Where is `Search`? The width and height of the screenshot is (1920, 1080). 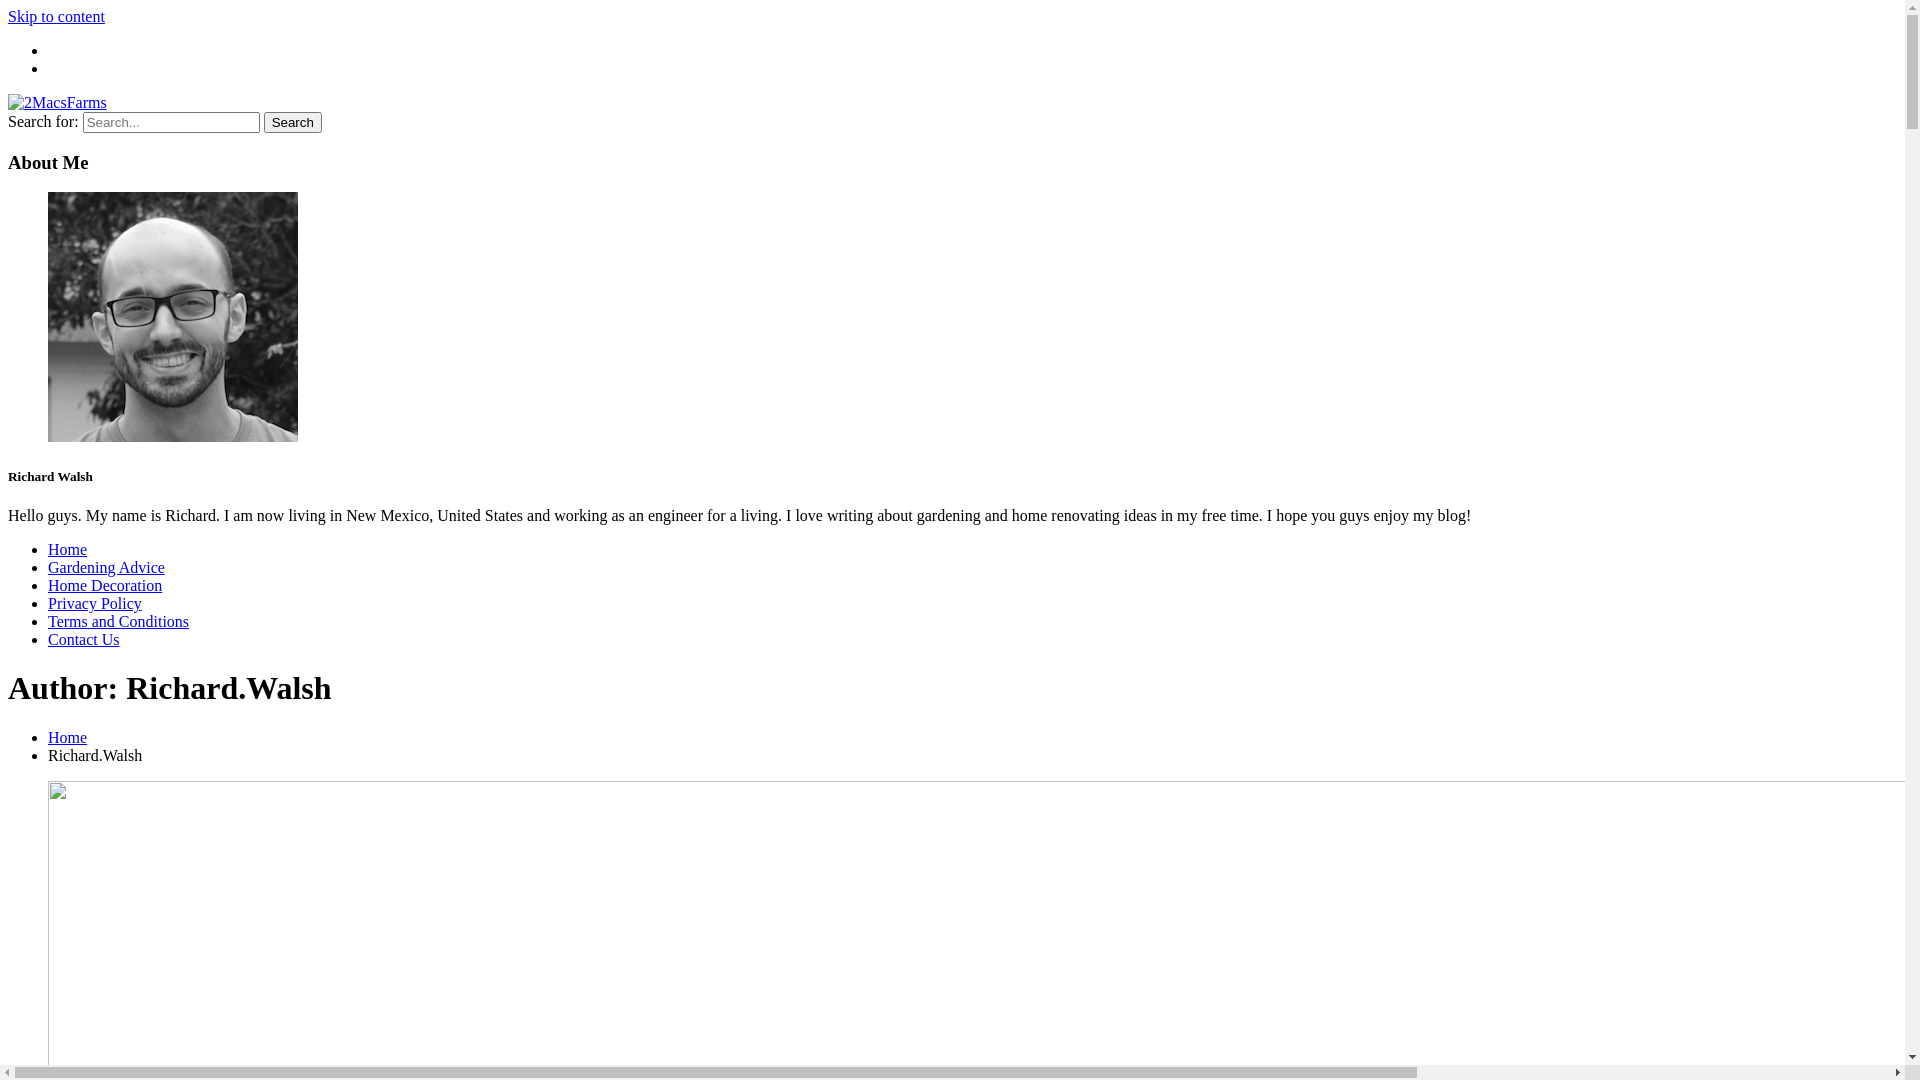
Search is located at coordinates (293, 122).